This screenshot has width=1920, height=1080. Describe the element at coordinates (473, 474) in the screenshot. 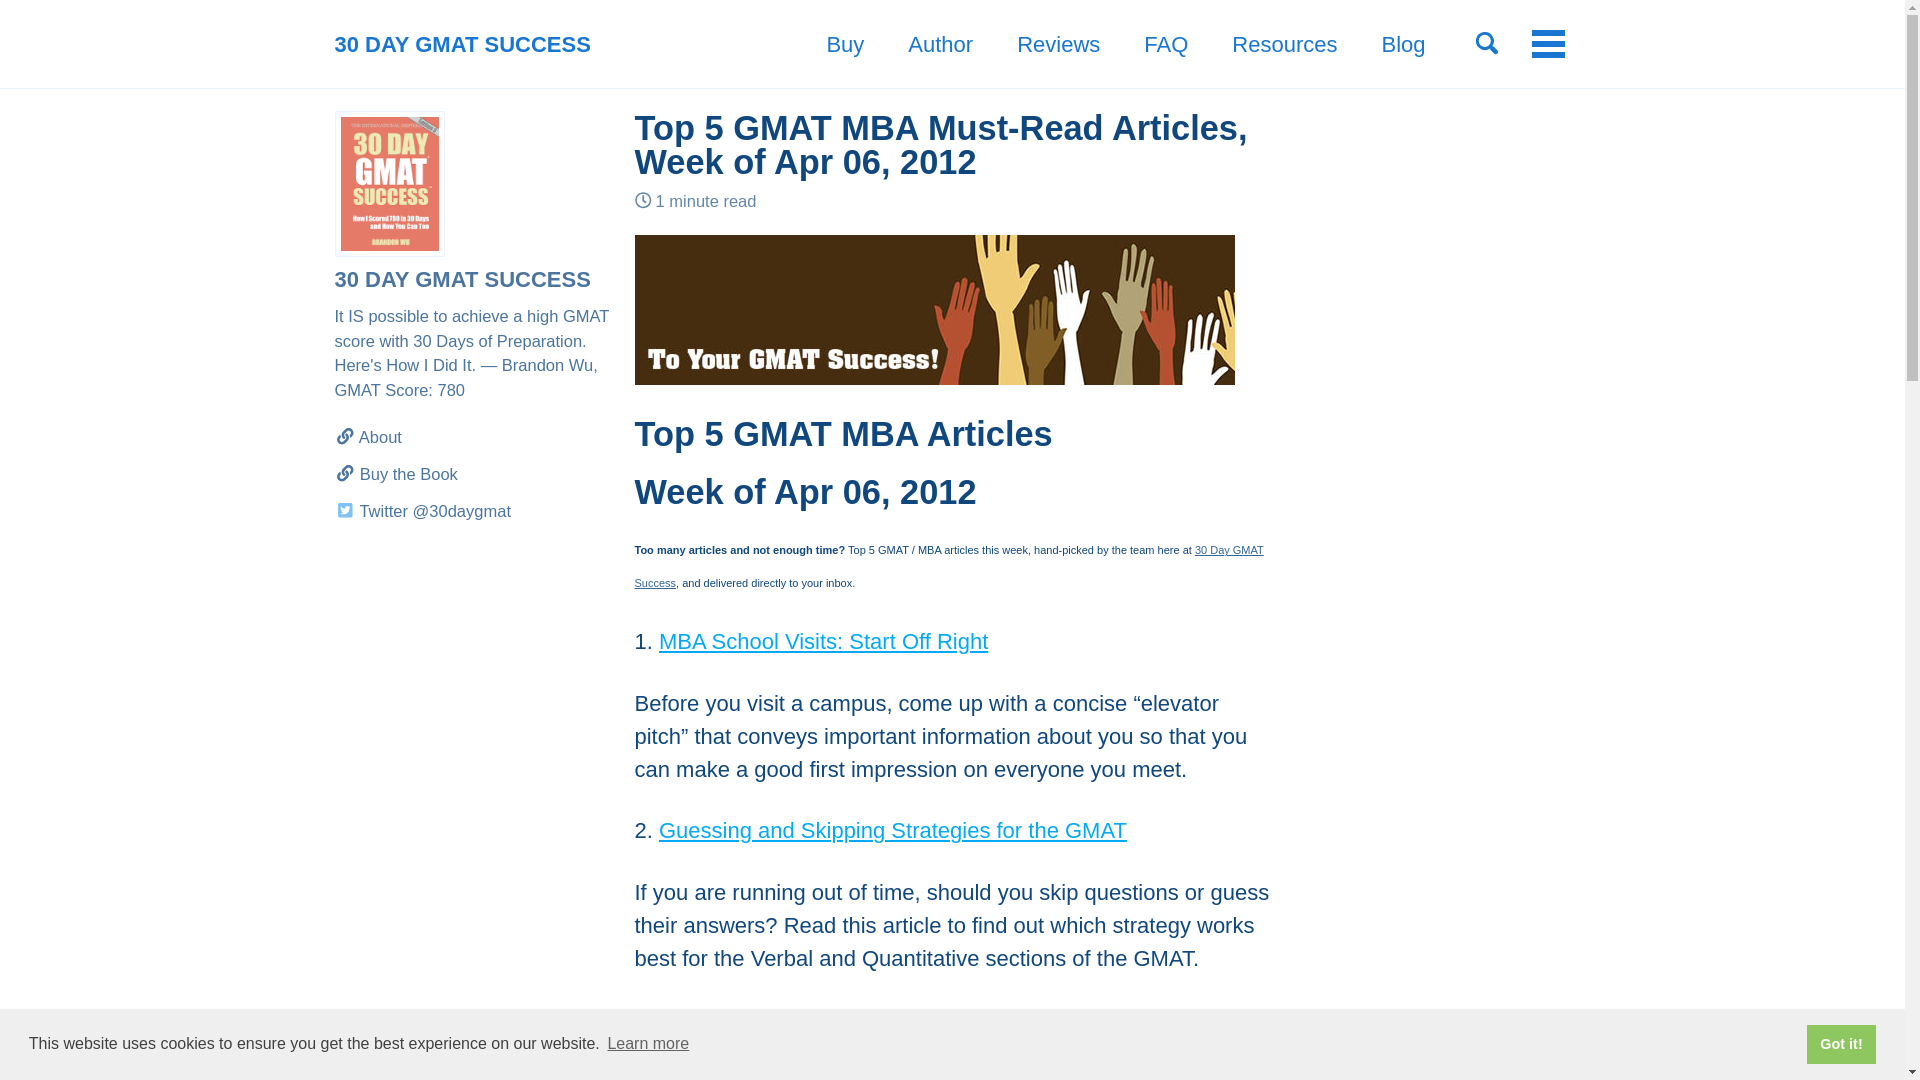

I see `Buy the Book` at that location.